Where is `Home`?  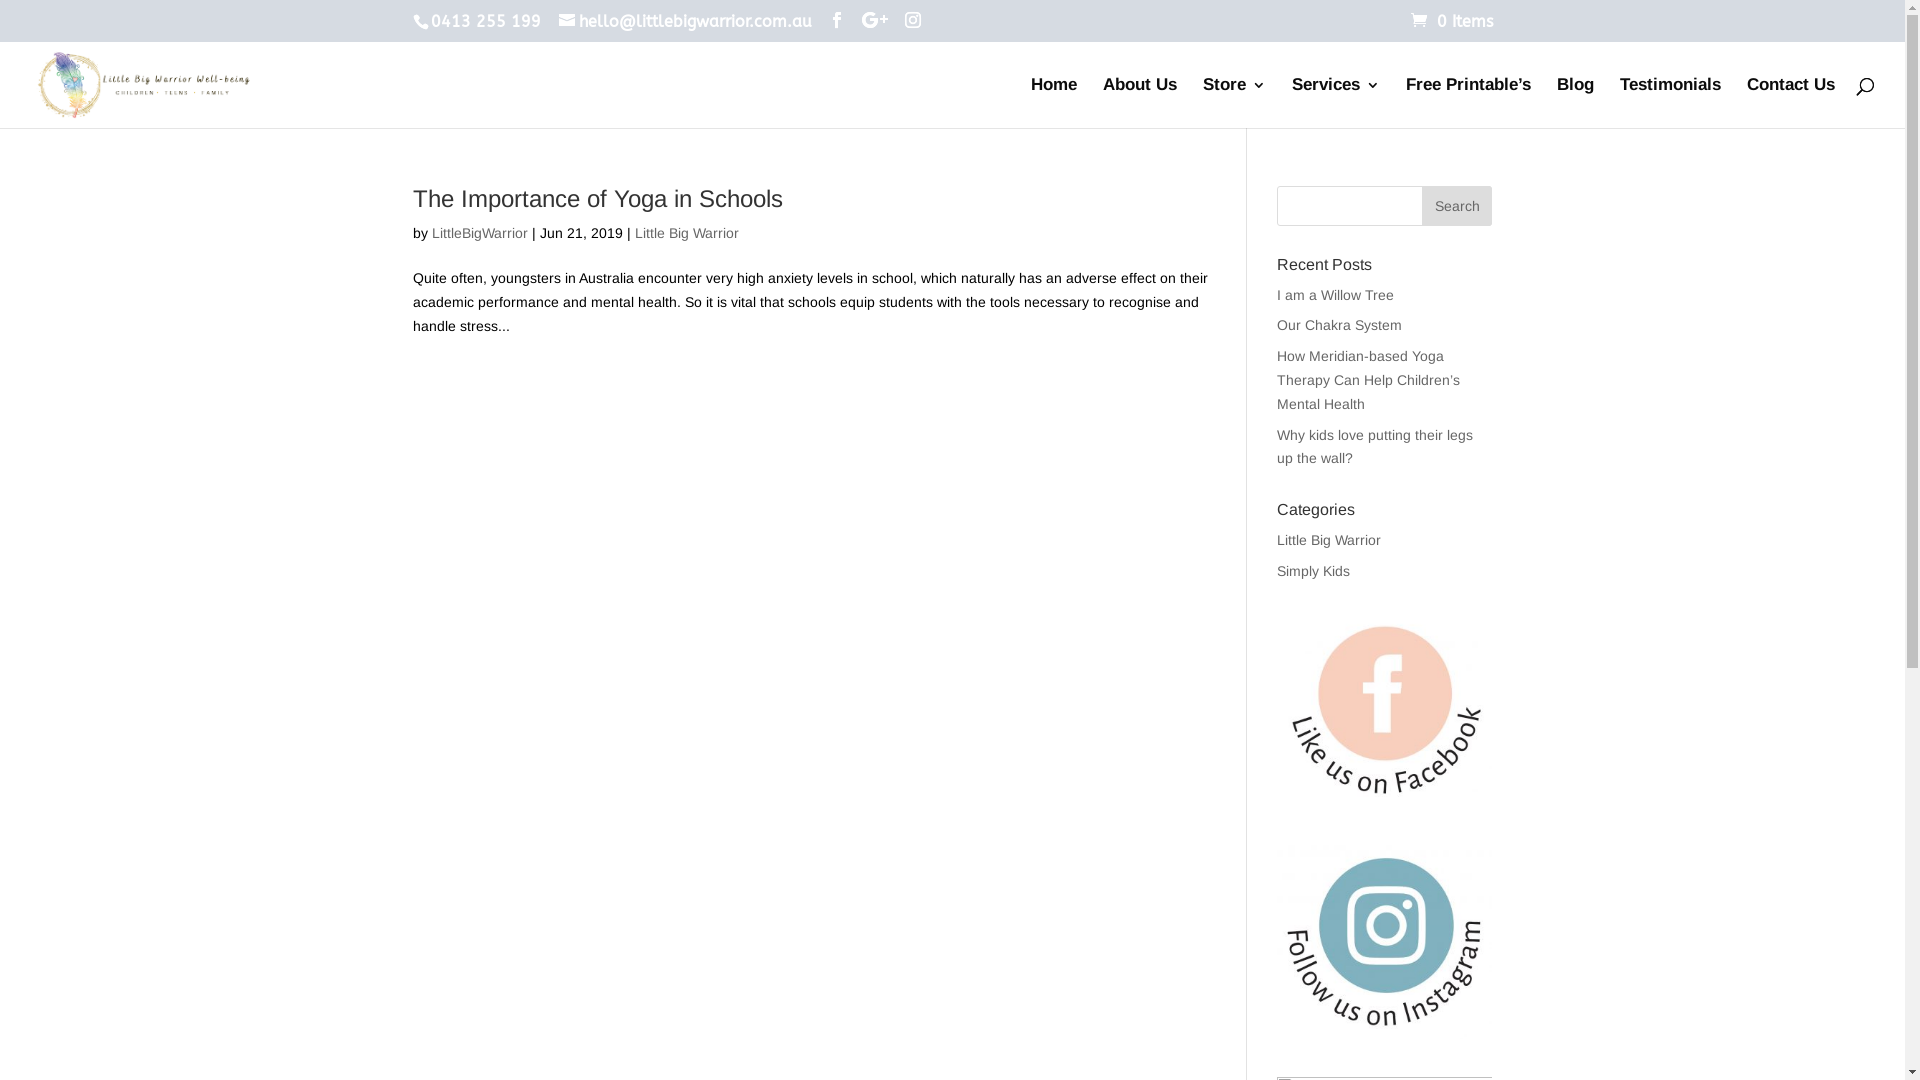 Home is located at coordinates (1054, 102).